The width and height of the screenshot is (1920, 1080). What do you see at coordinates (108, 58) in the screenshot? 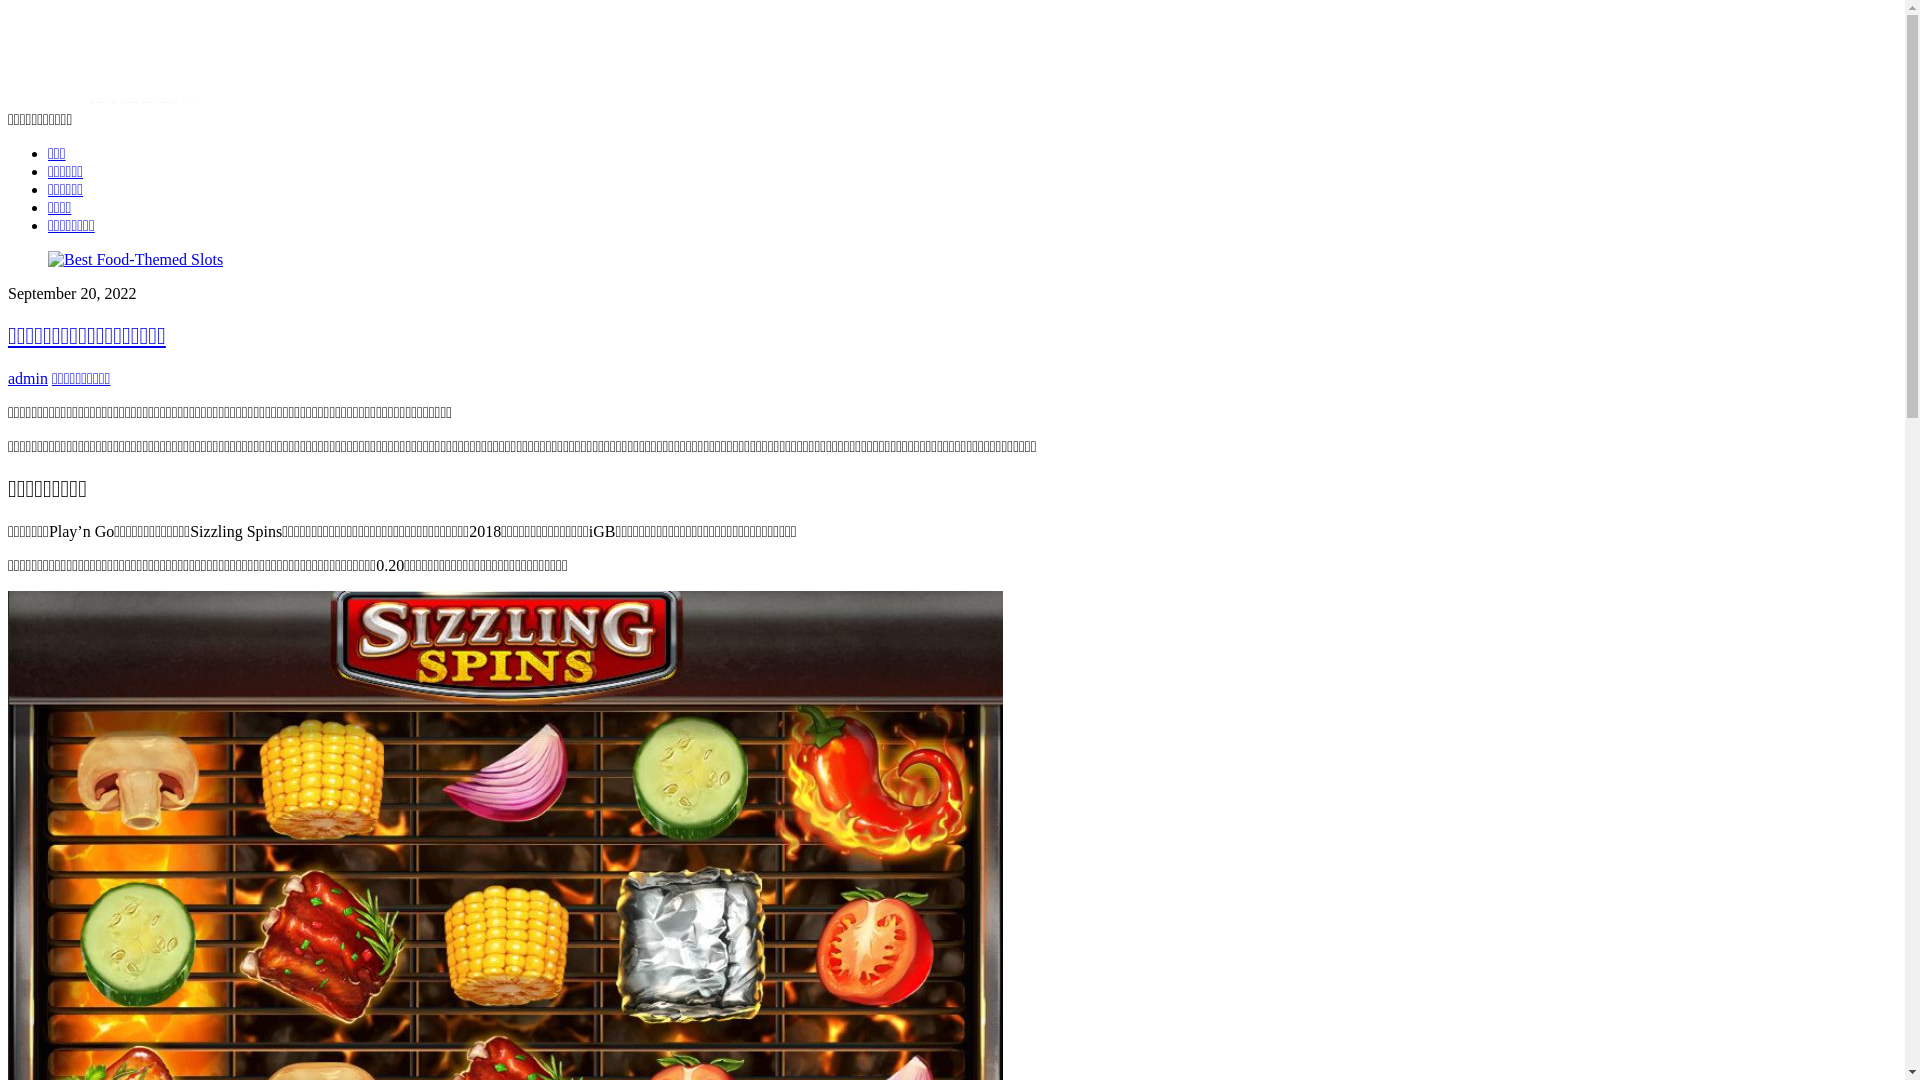
I see `1958 Restaurant` at bounding box center [108, 58].